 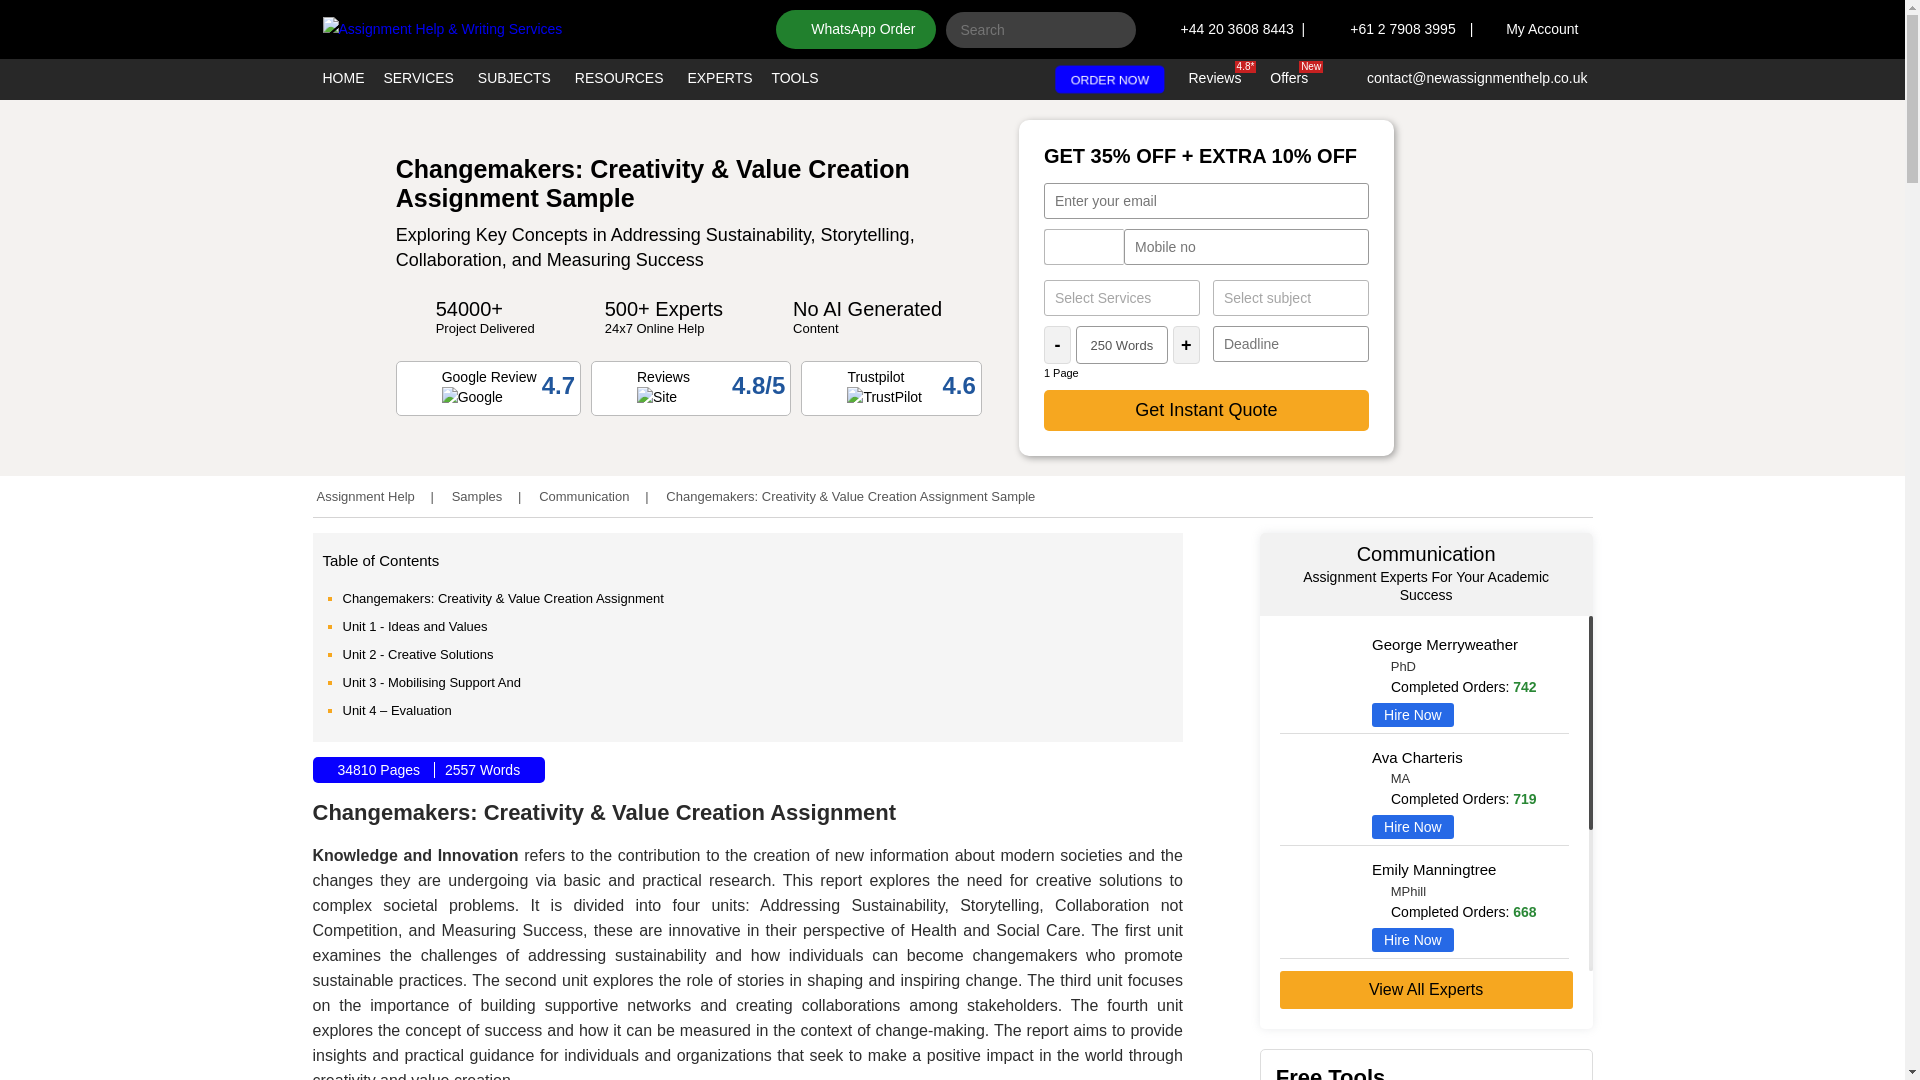 What do you see at coordinates (344, 80) in the screenshot?
I see `HOME` at bounding box center [344, 80].